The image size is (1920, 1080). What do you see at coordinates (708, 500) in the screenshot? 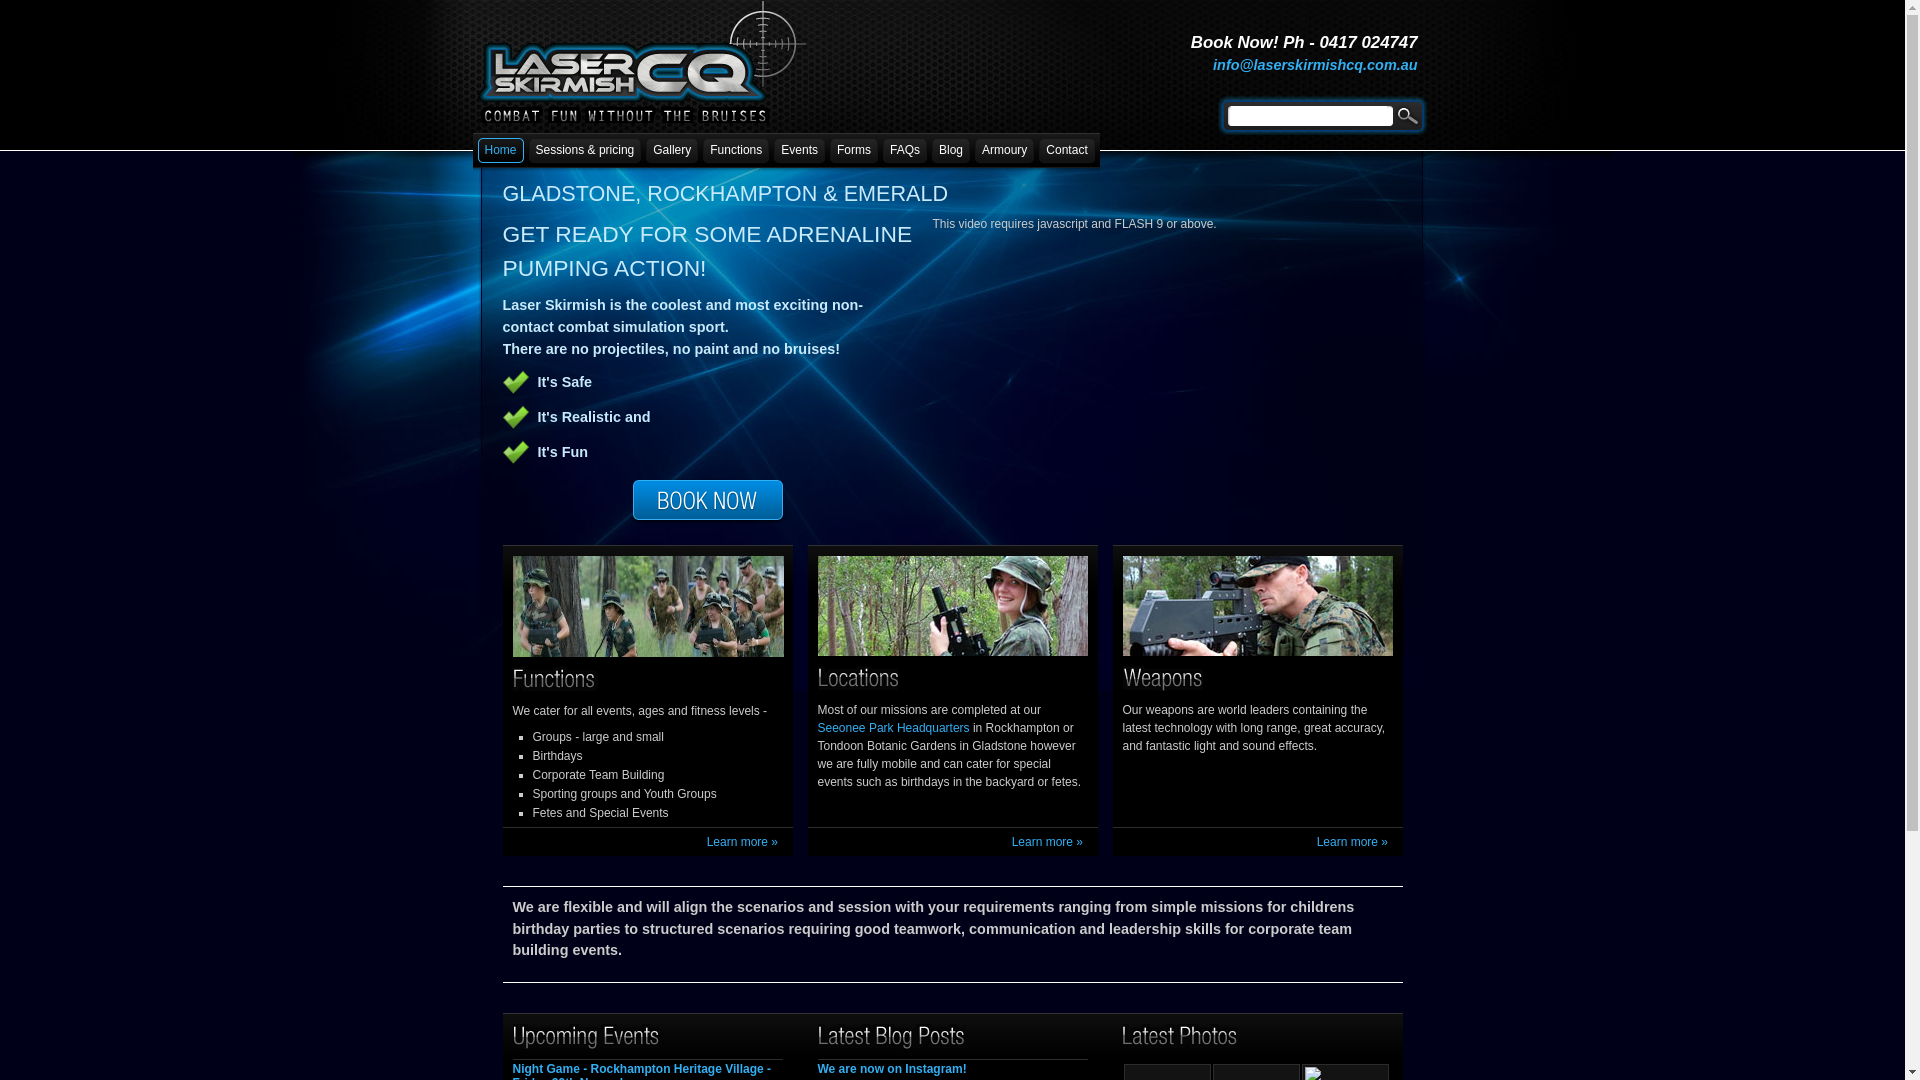
I see `Contact us now to book` at bounding box center [708, 500].